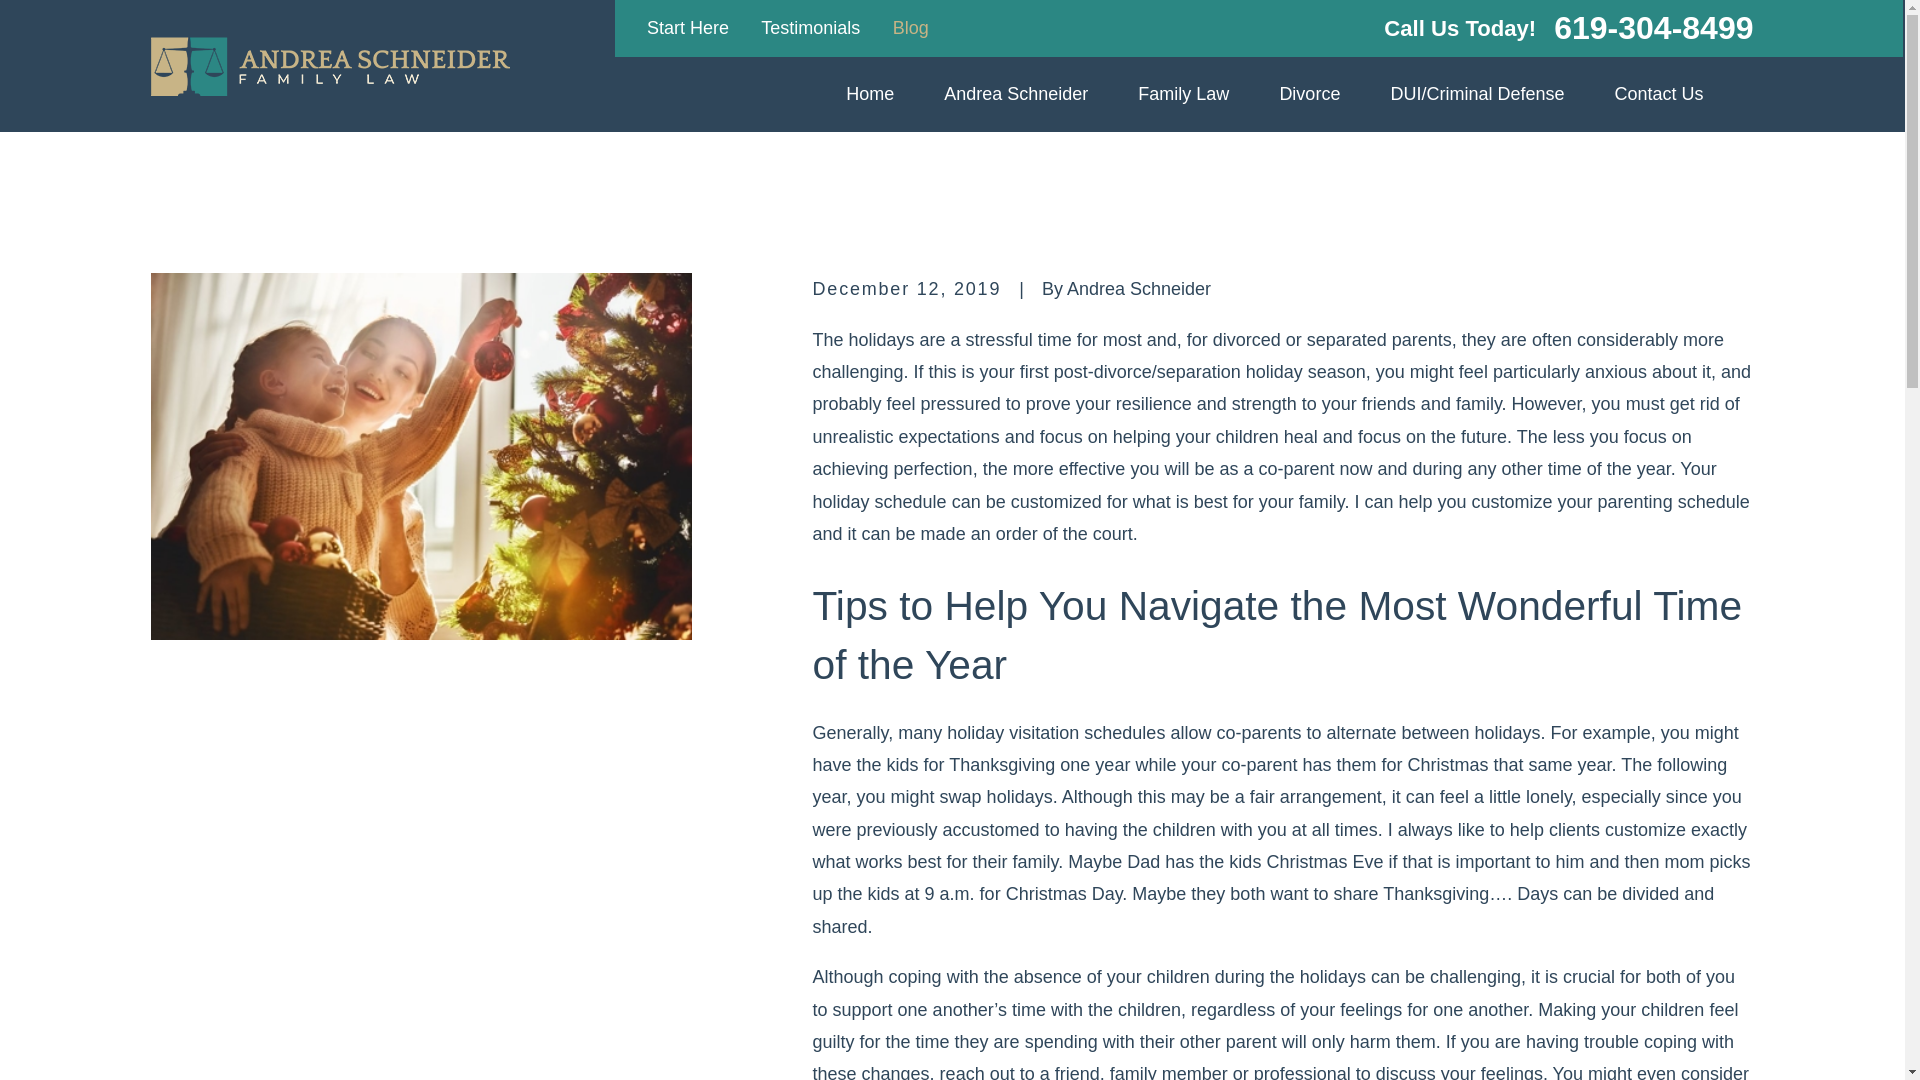  What do you see at coordinates (1016, 94) in the screenshot?
I see `Andrea Schneider` at bounding box center [1016, 94].